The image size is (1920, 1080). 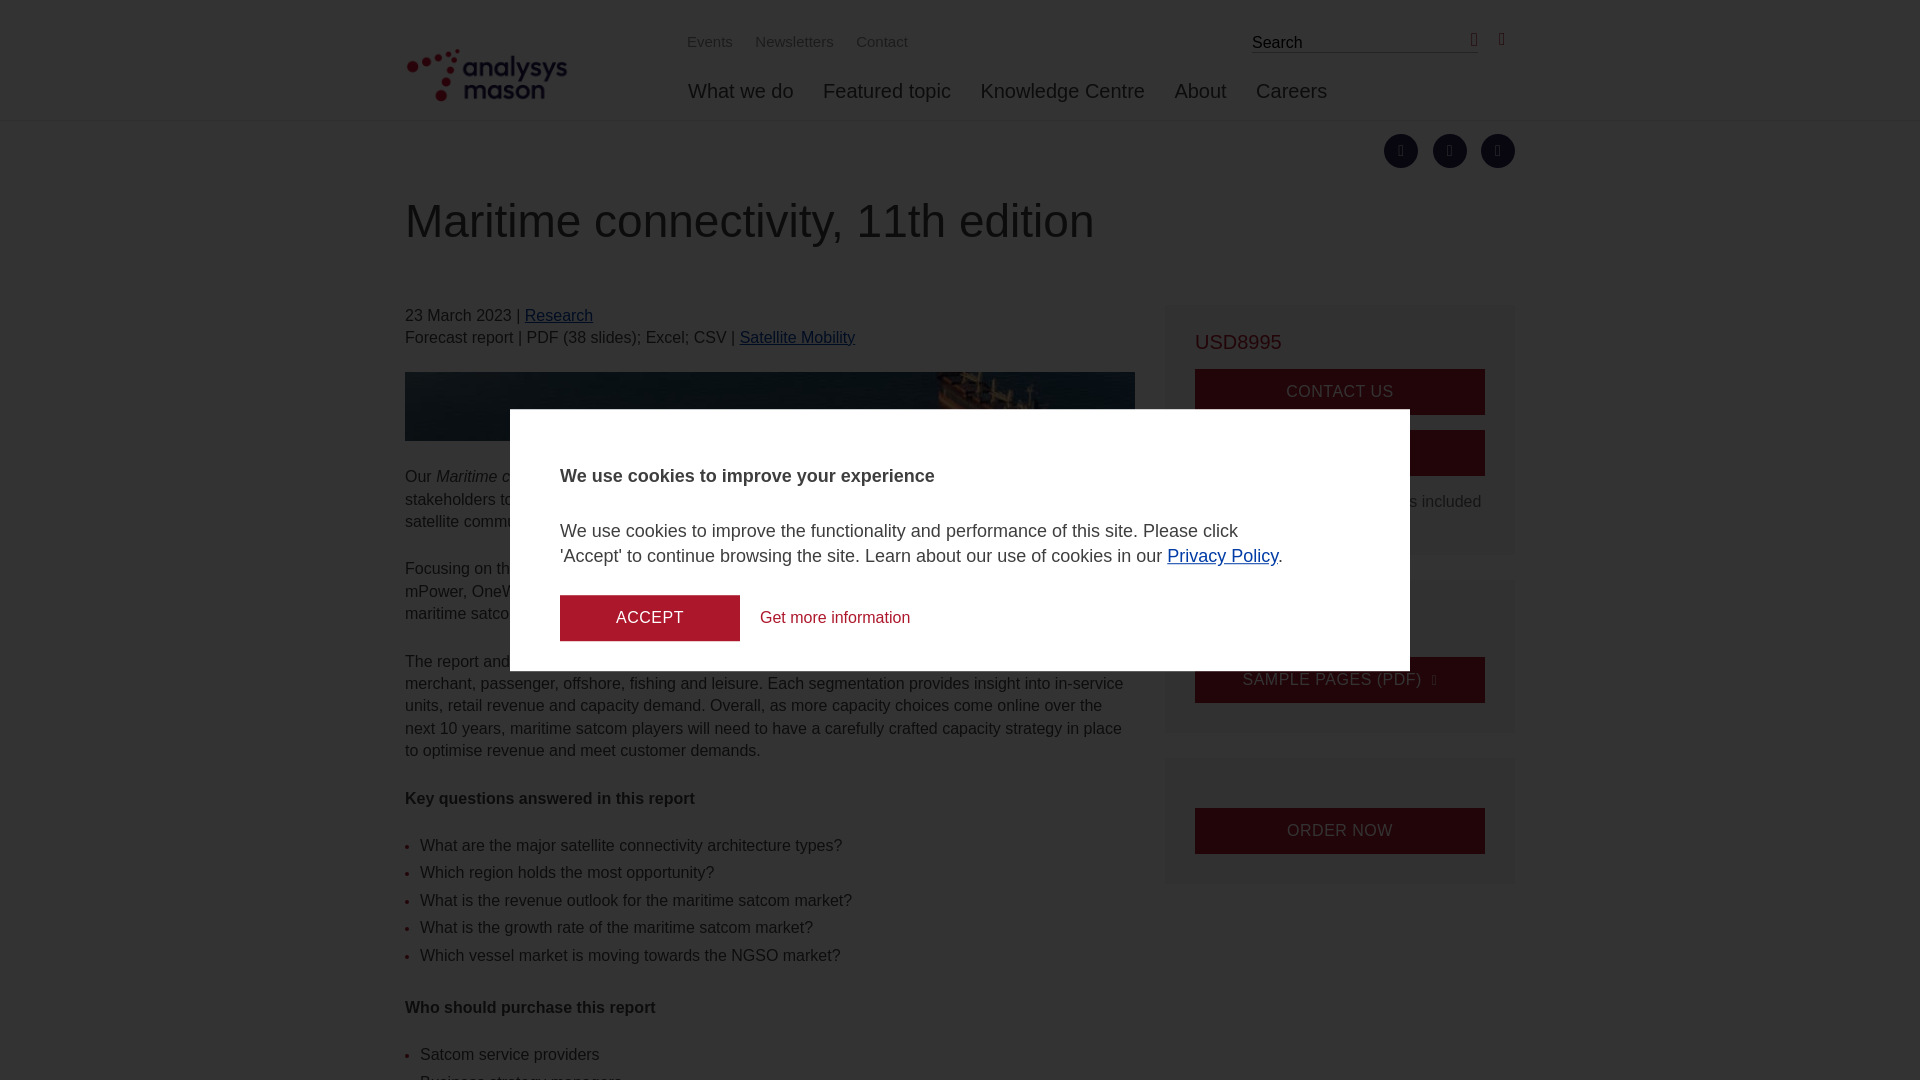 What do you see at coordinates (886, 99) in the screenshot?
I see `Featured topic` at bounding box center [886, 99].